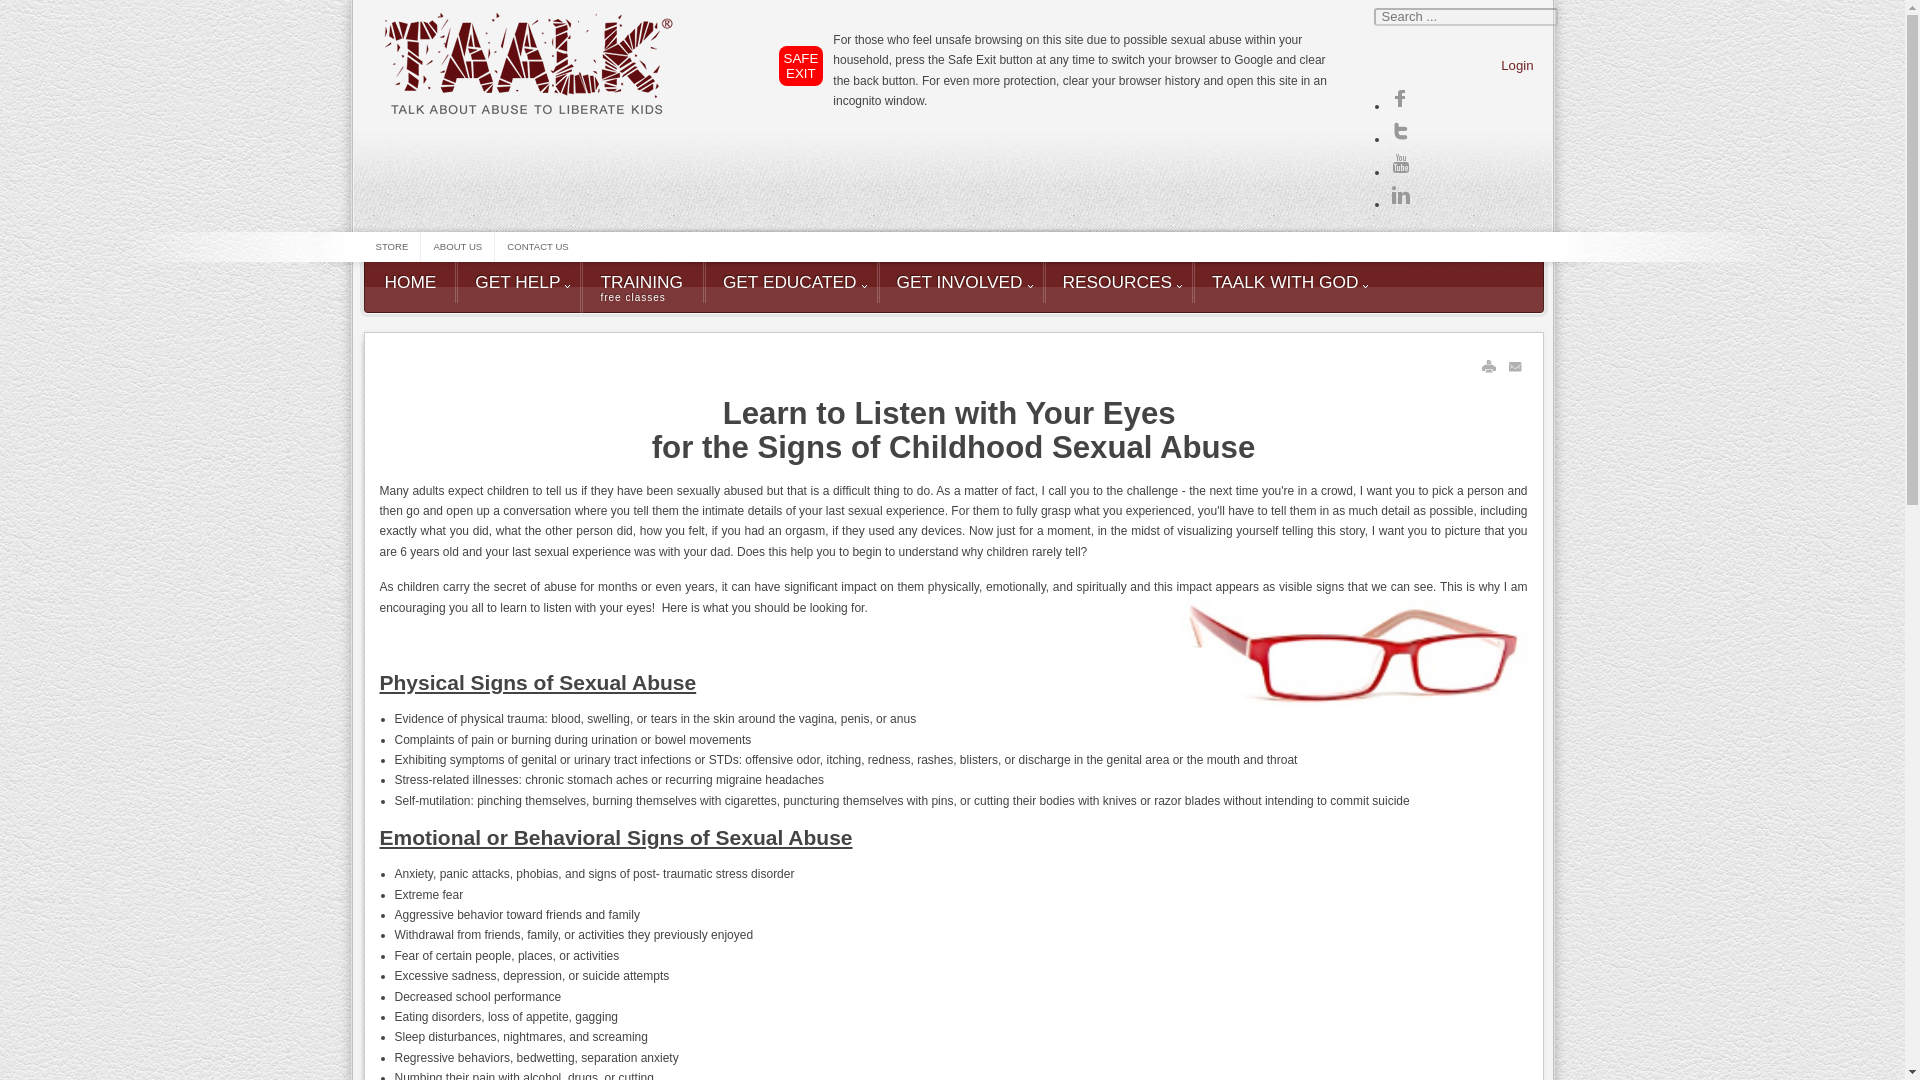 This screenshot has height=1080, width=1920. What do you see at coordinates (537, 246) in the screenshot?
I see `HOME` at bounding box center [537, 246].